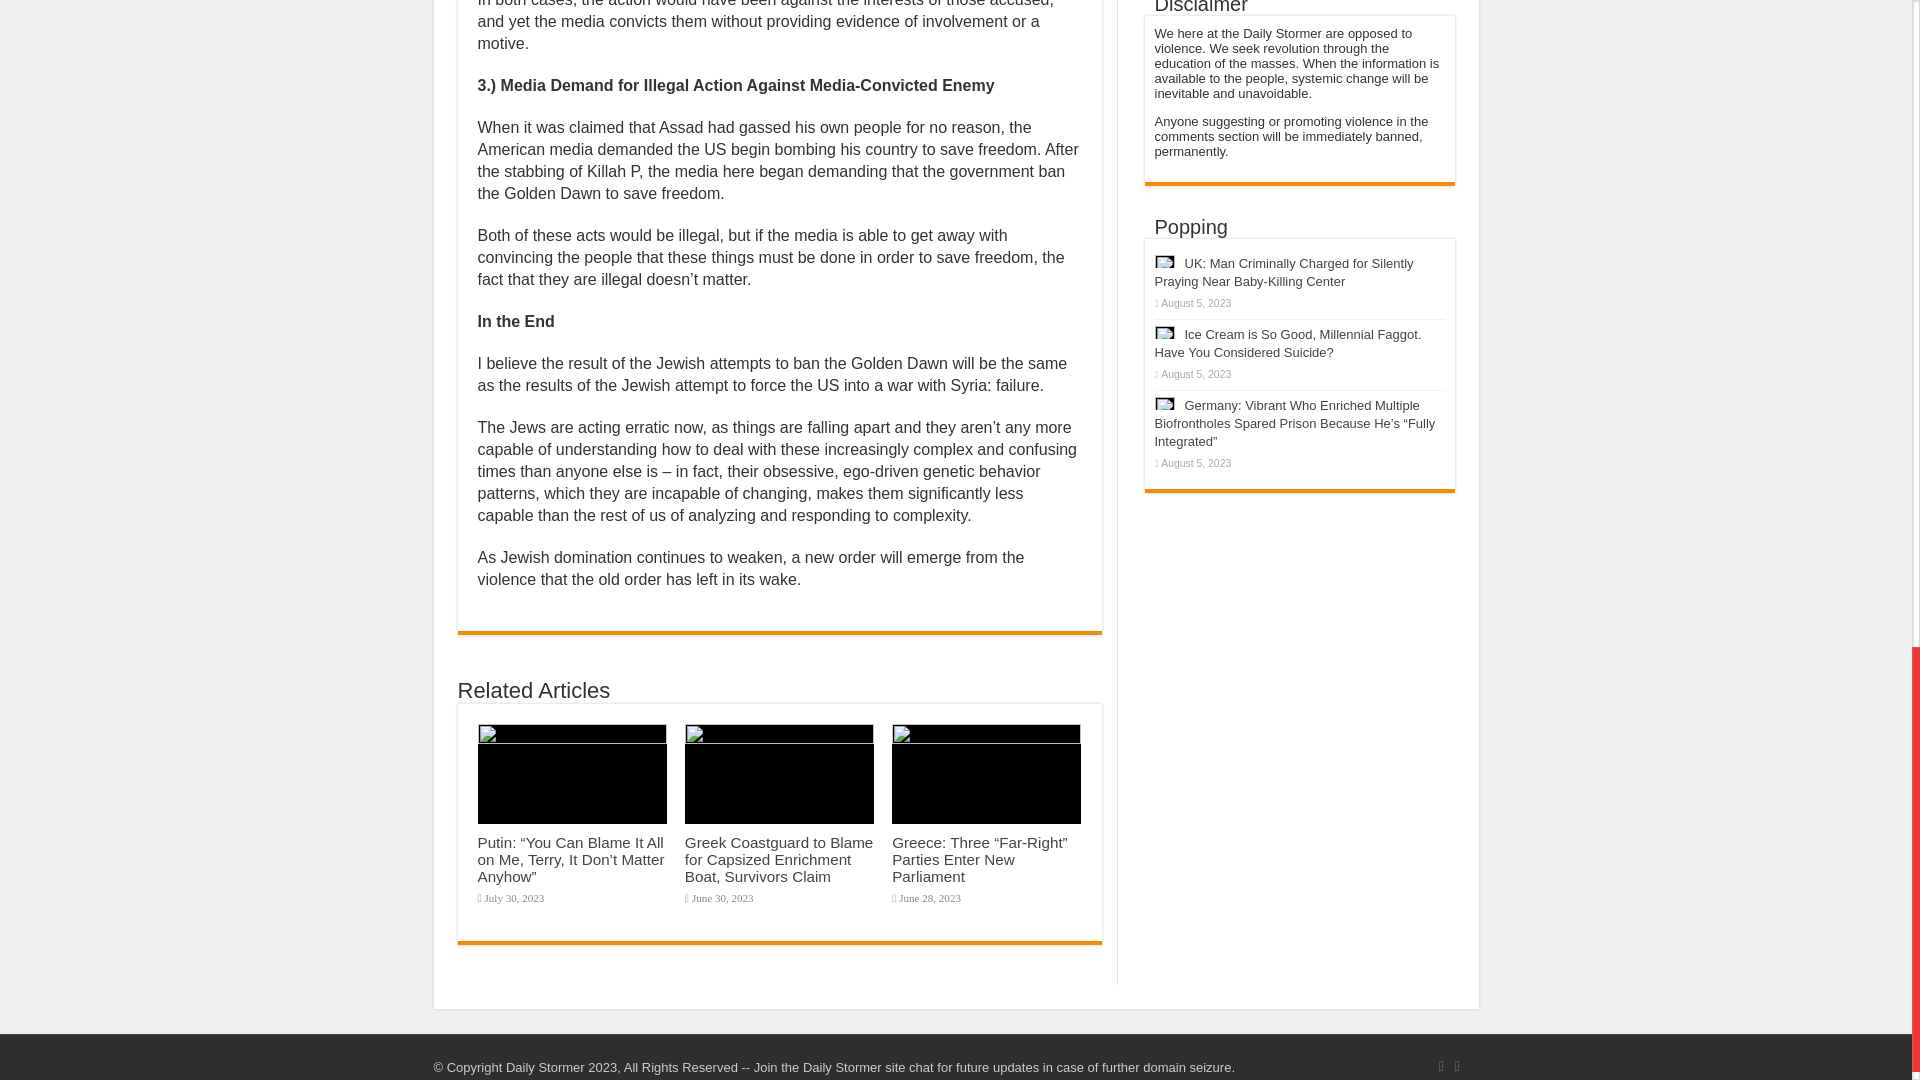  Describe the element at coordinates (1456, 1066) in the screenshot. I see `vk.com` at that location.